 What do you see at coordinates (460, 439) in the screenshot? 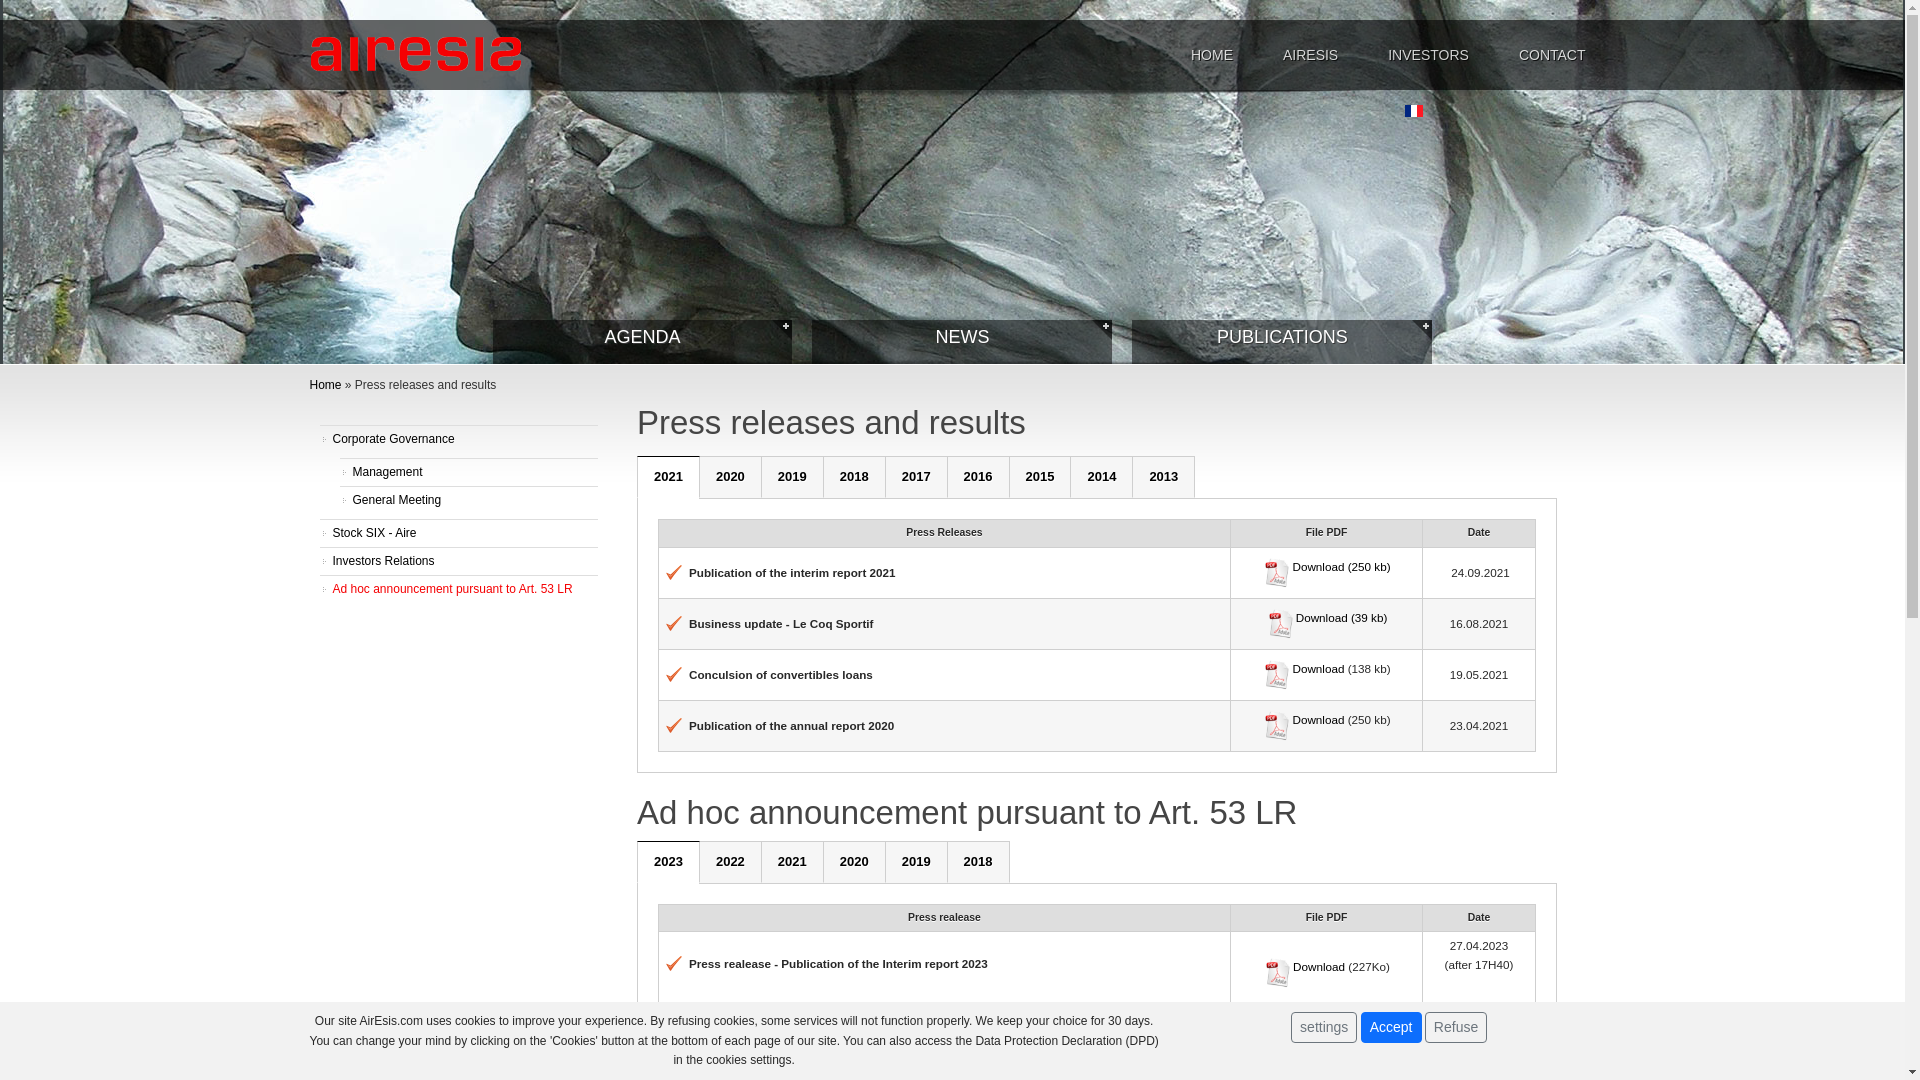
I see `Corporate Governance` at bounding box center [460, 439].